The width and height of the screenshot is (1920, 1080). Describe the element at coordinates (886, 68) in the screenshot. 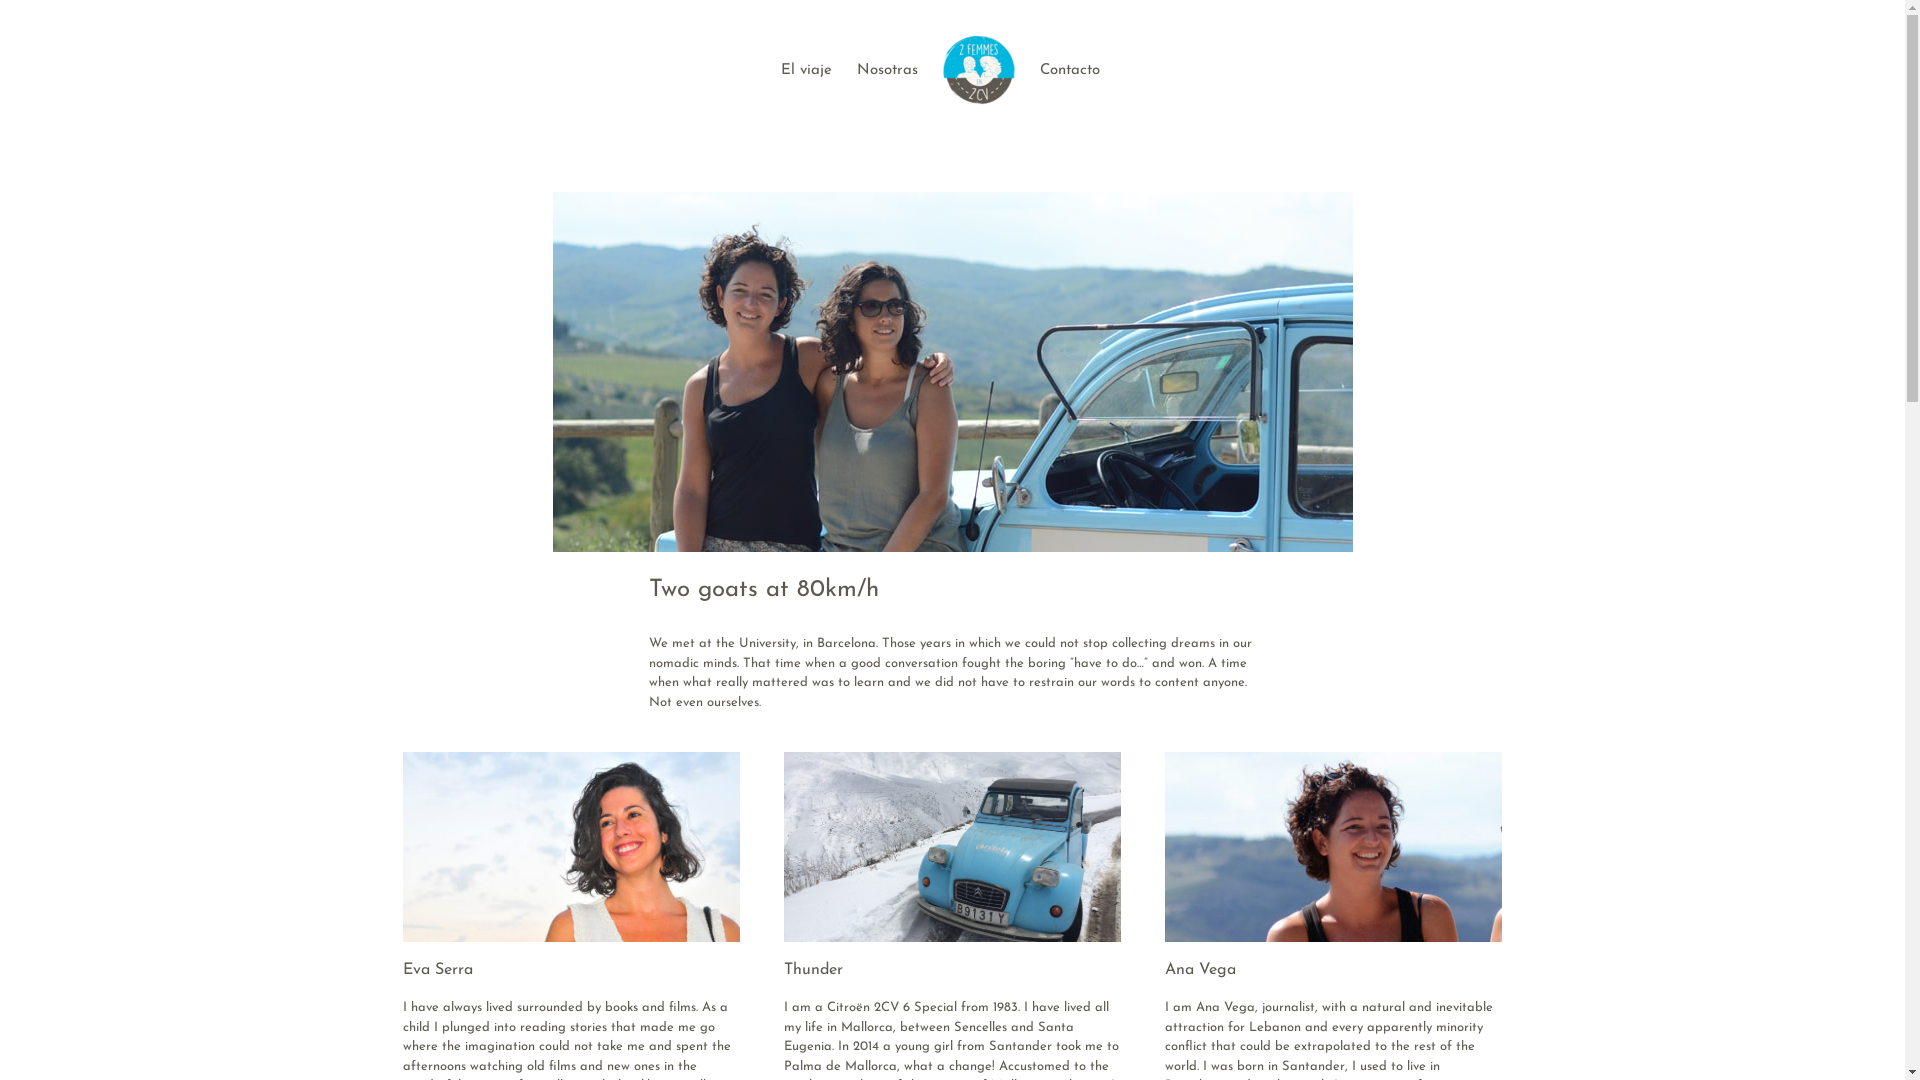

I see `Nosotras` at that location.